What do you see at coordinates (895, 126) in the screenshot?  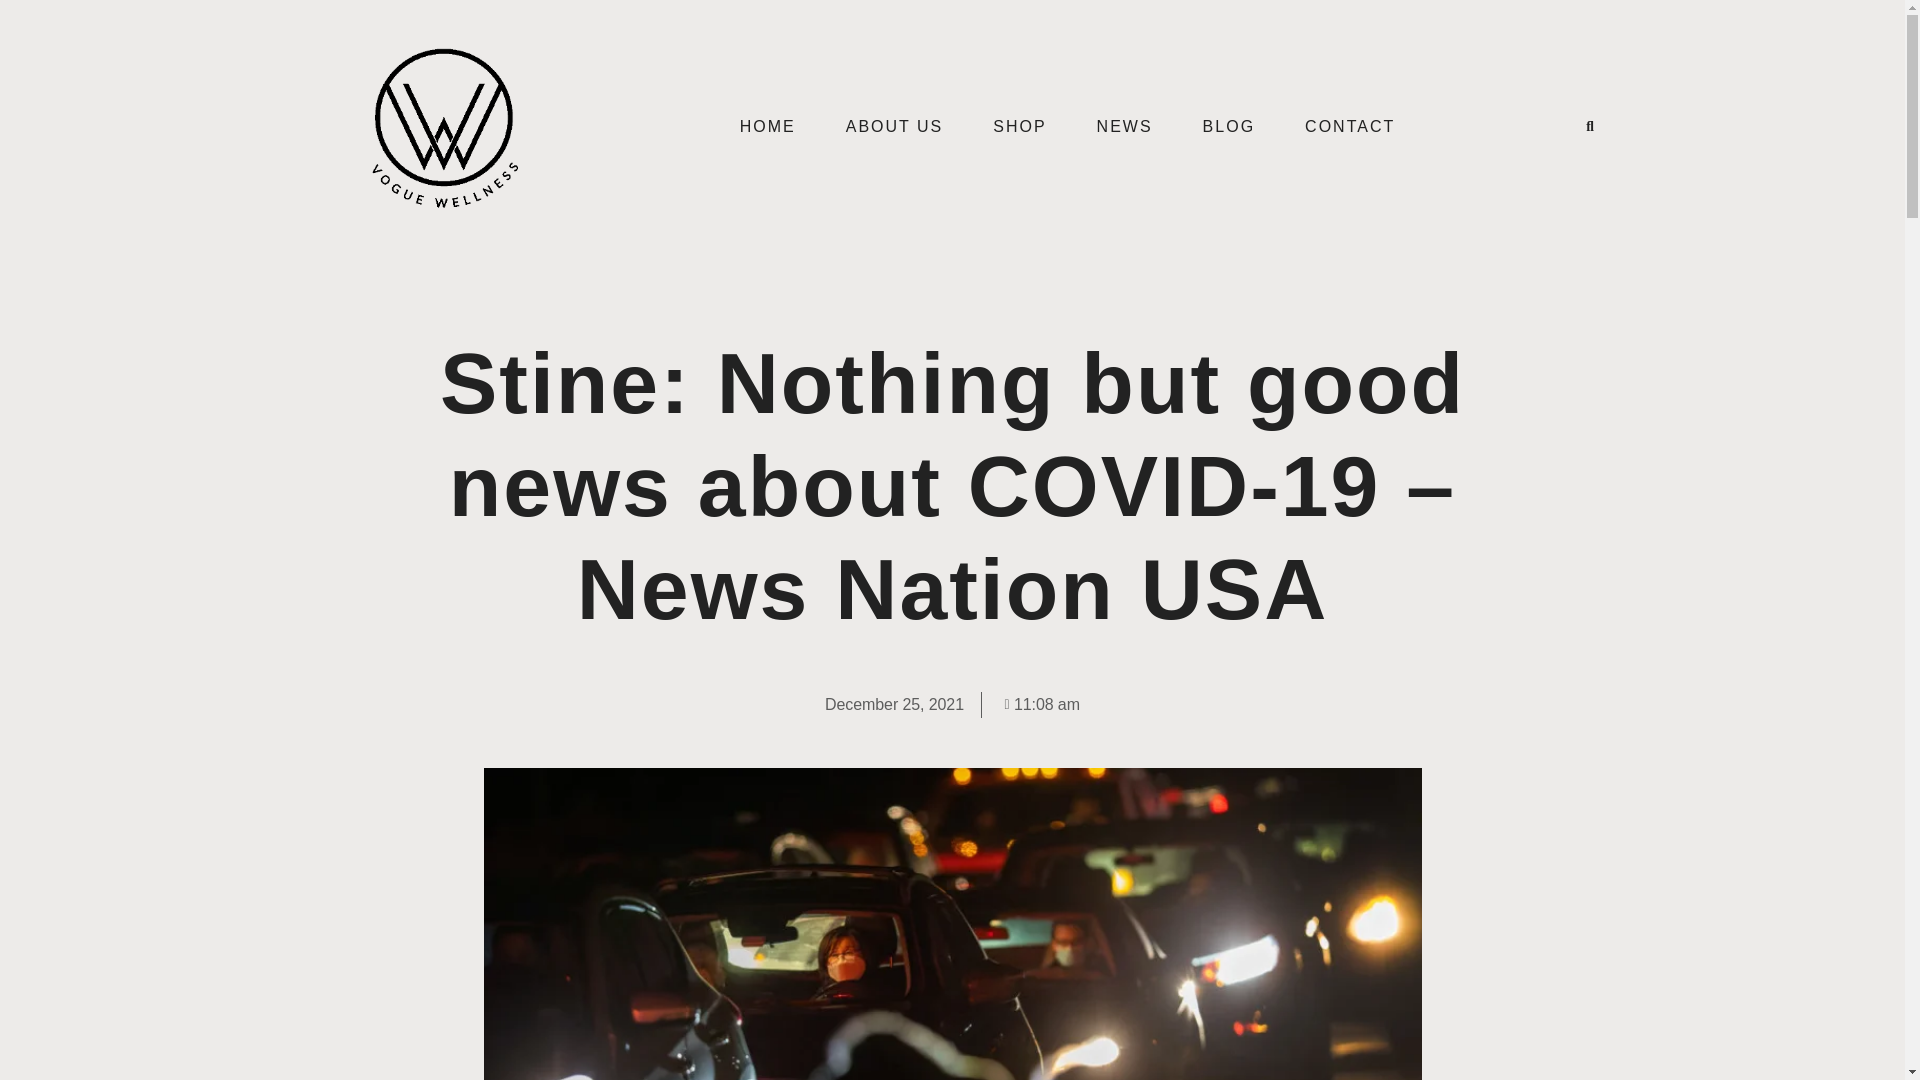 I see `ABOUT US` at bounding box center [895, 126].